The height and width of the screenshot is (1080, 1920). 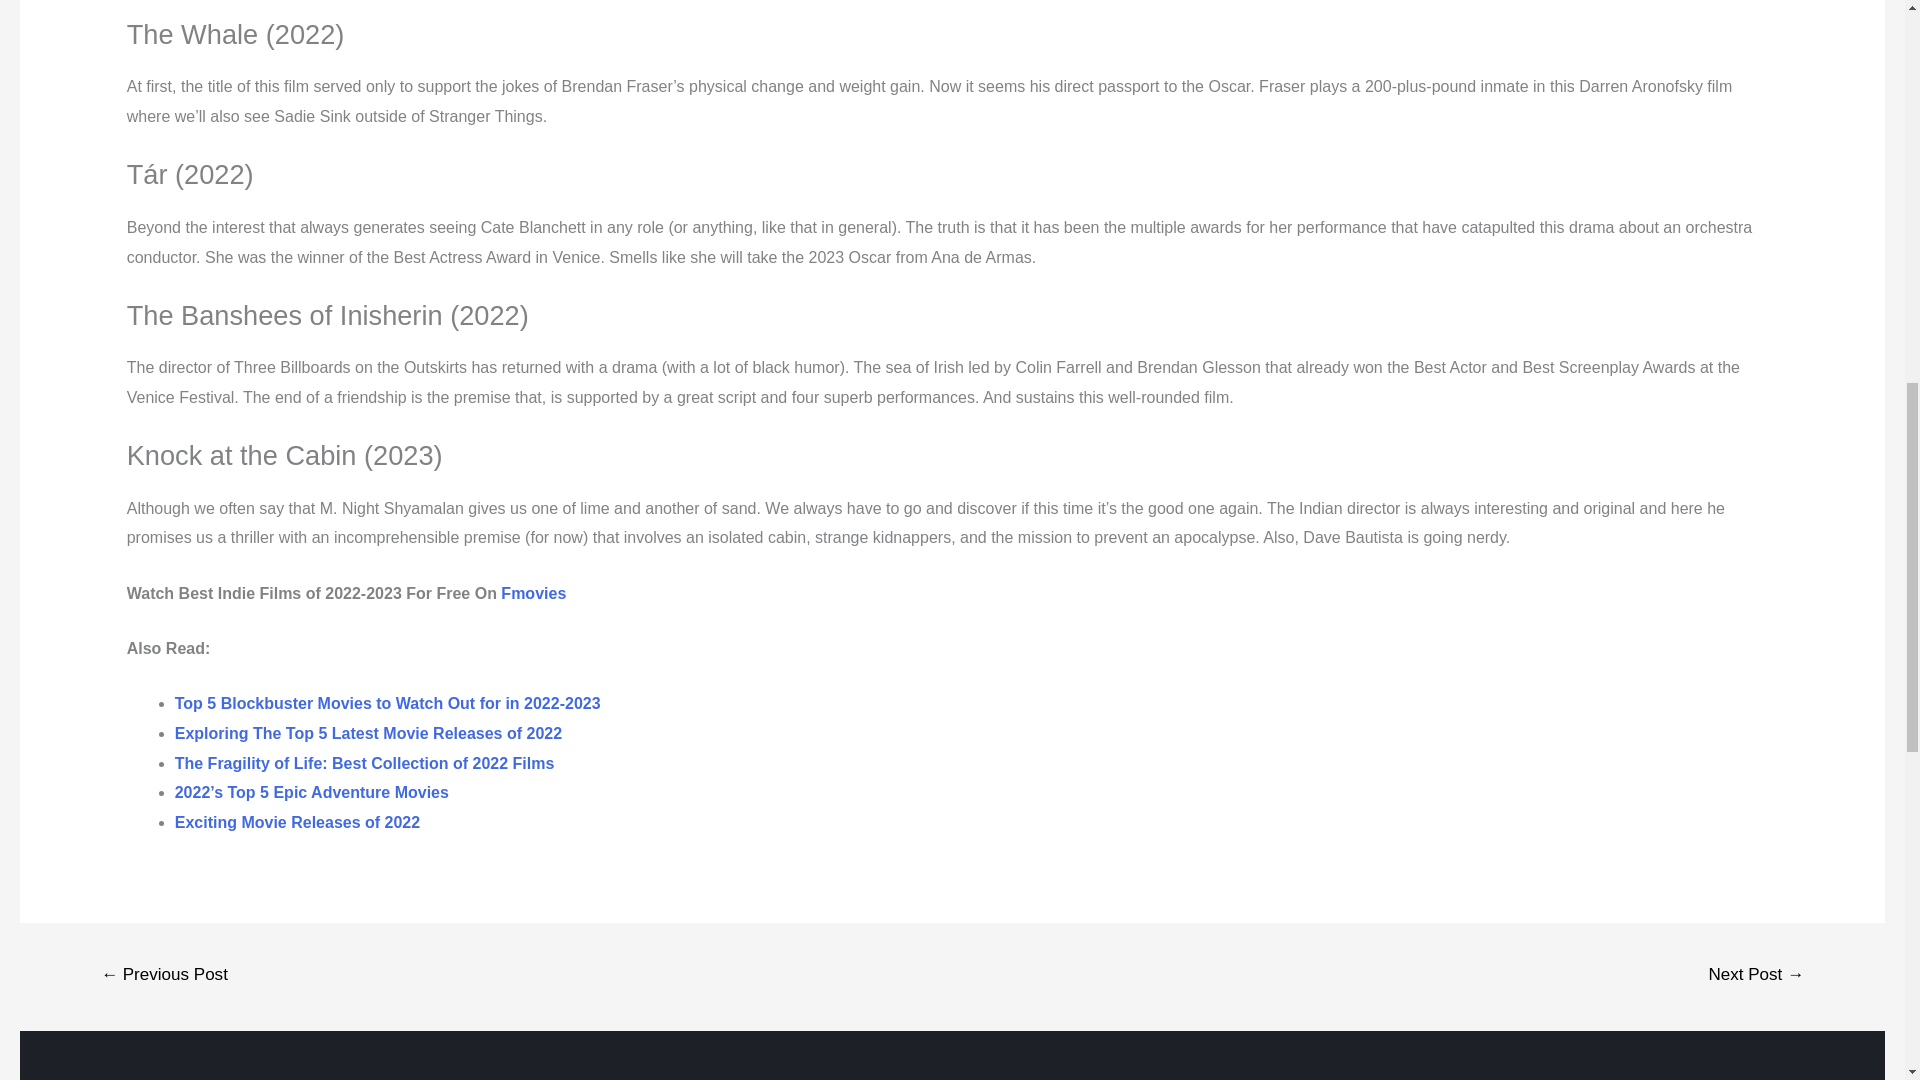 What do you see at coordinates (366, 763) in the screenshot?
I see `The Fragility of Life: Best Collection of 2022 Films ` at bounding box center [366, 763].